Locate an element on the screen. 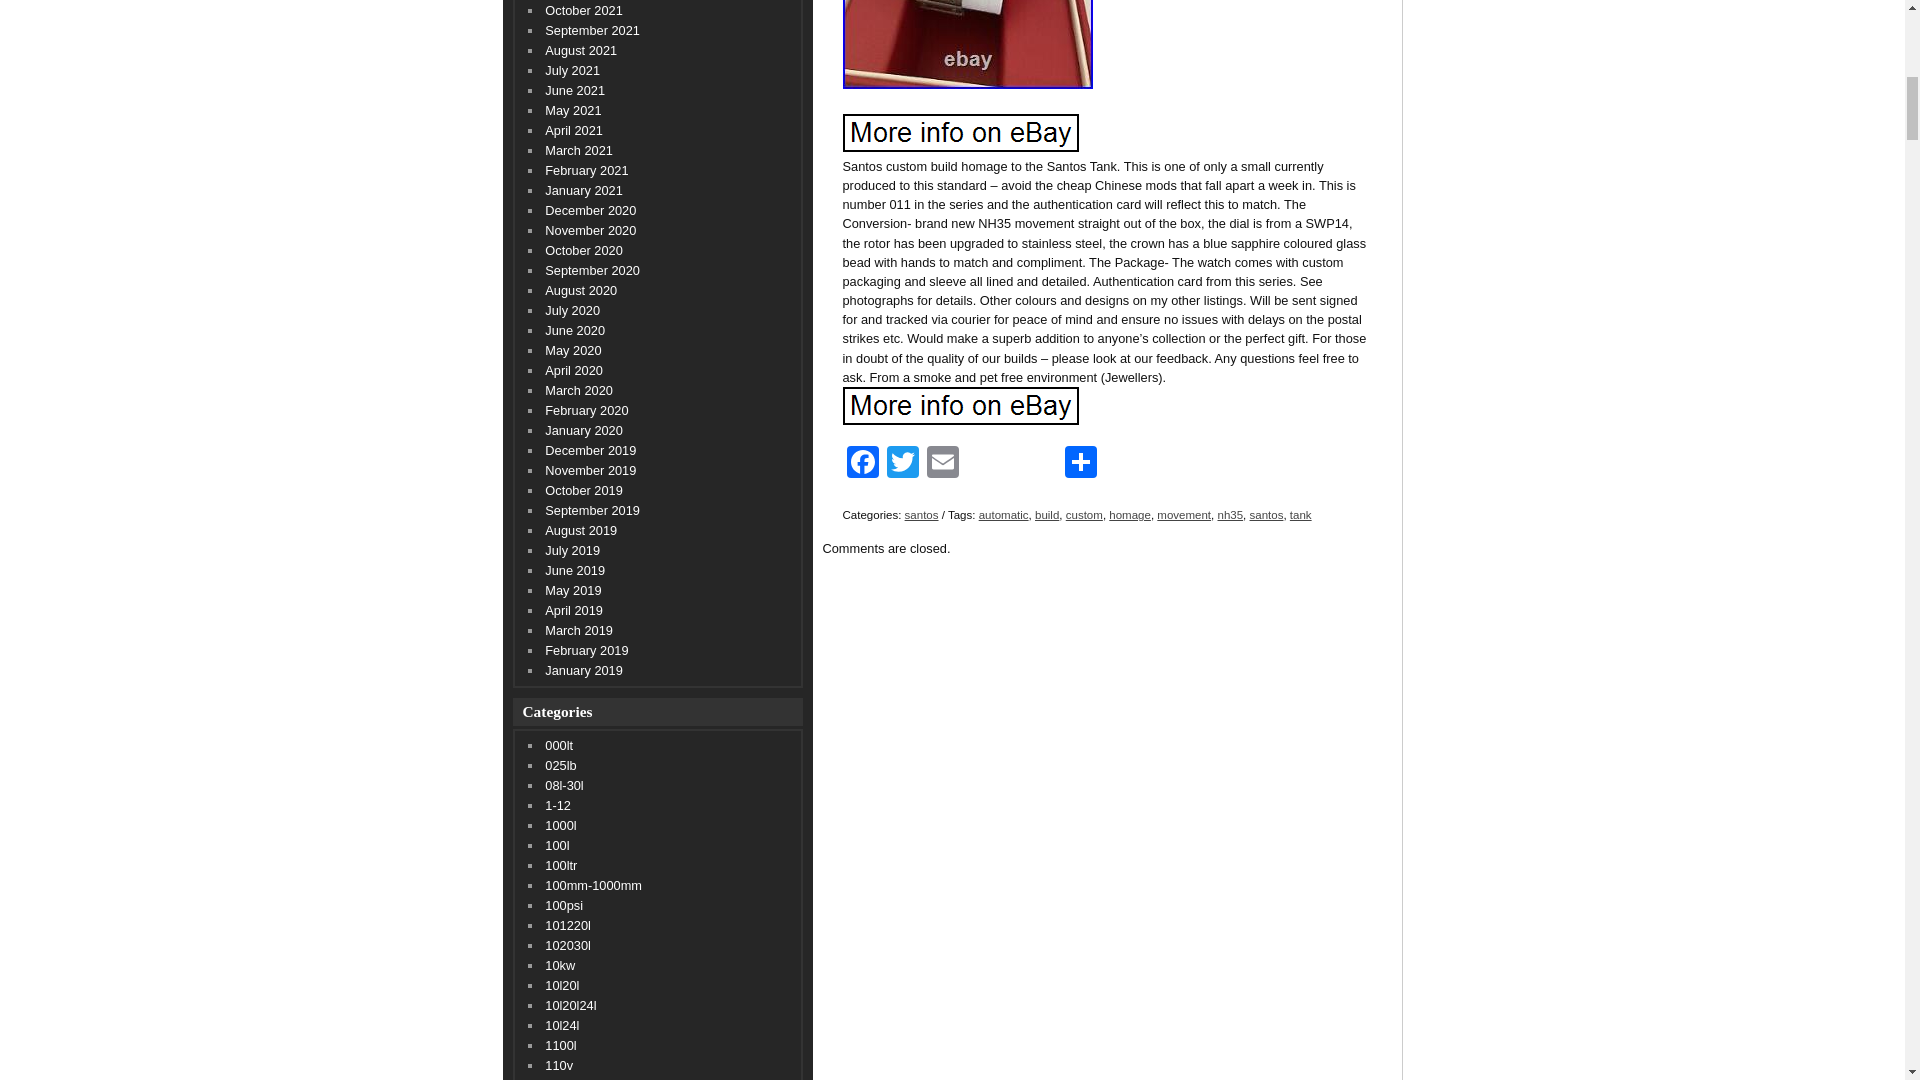  automatic is located at coordinates (1004, 514).